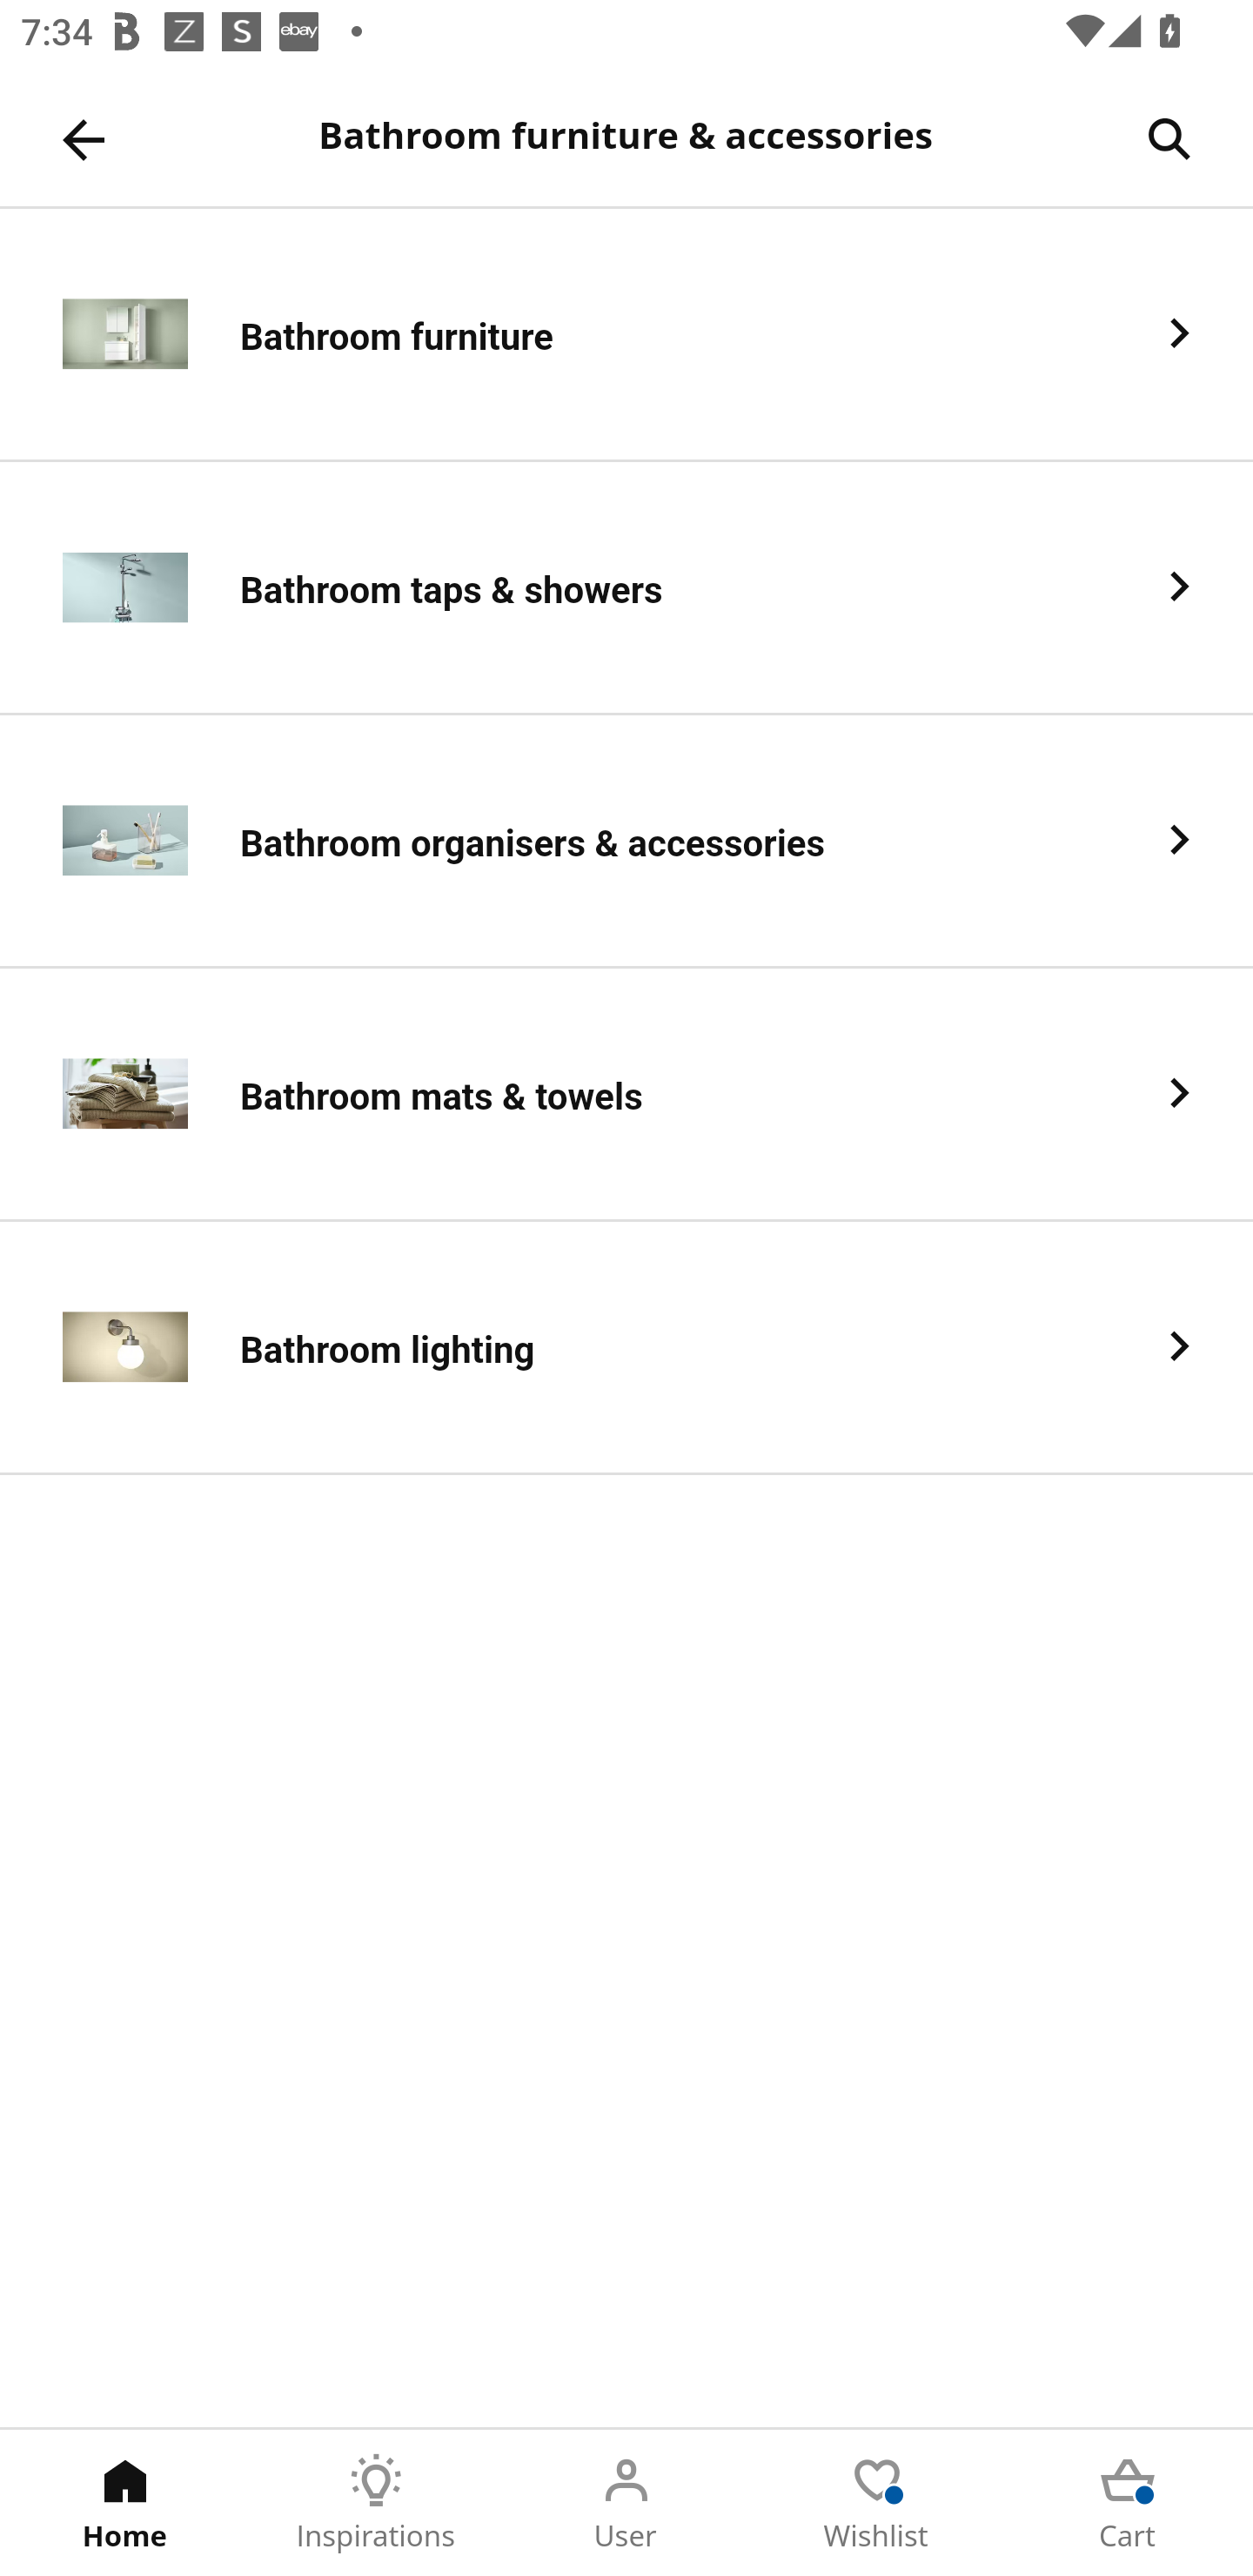  Describe the element at coordinates (877, 2503) in the screenshot. I see `Wishlist
Tab 4 of 5` at that location.